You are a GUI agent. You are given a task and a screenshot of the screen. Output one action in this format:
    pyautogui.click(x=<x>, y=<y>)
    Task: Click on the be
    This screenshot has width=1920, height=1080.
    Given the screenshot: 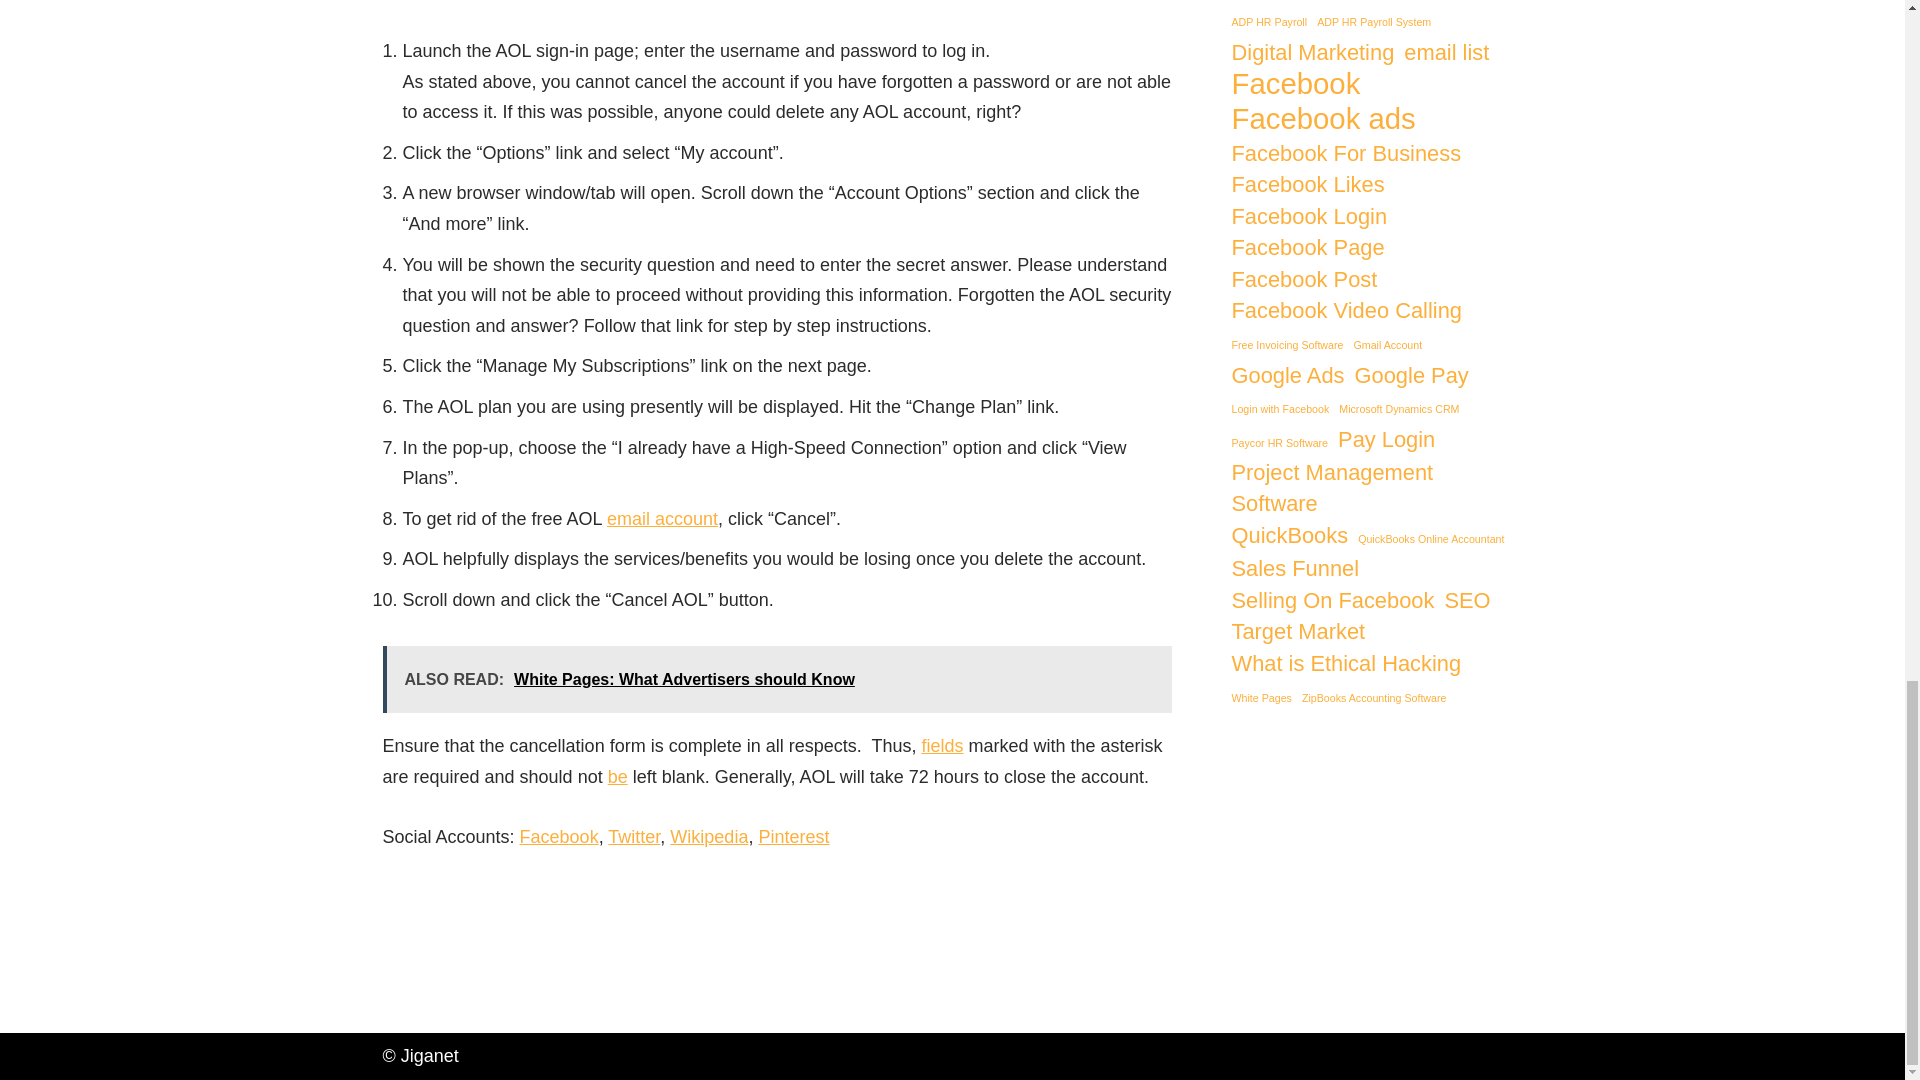 What is the action you would take?
    pyautogui.click(x=618, y=776)
    